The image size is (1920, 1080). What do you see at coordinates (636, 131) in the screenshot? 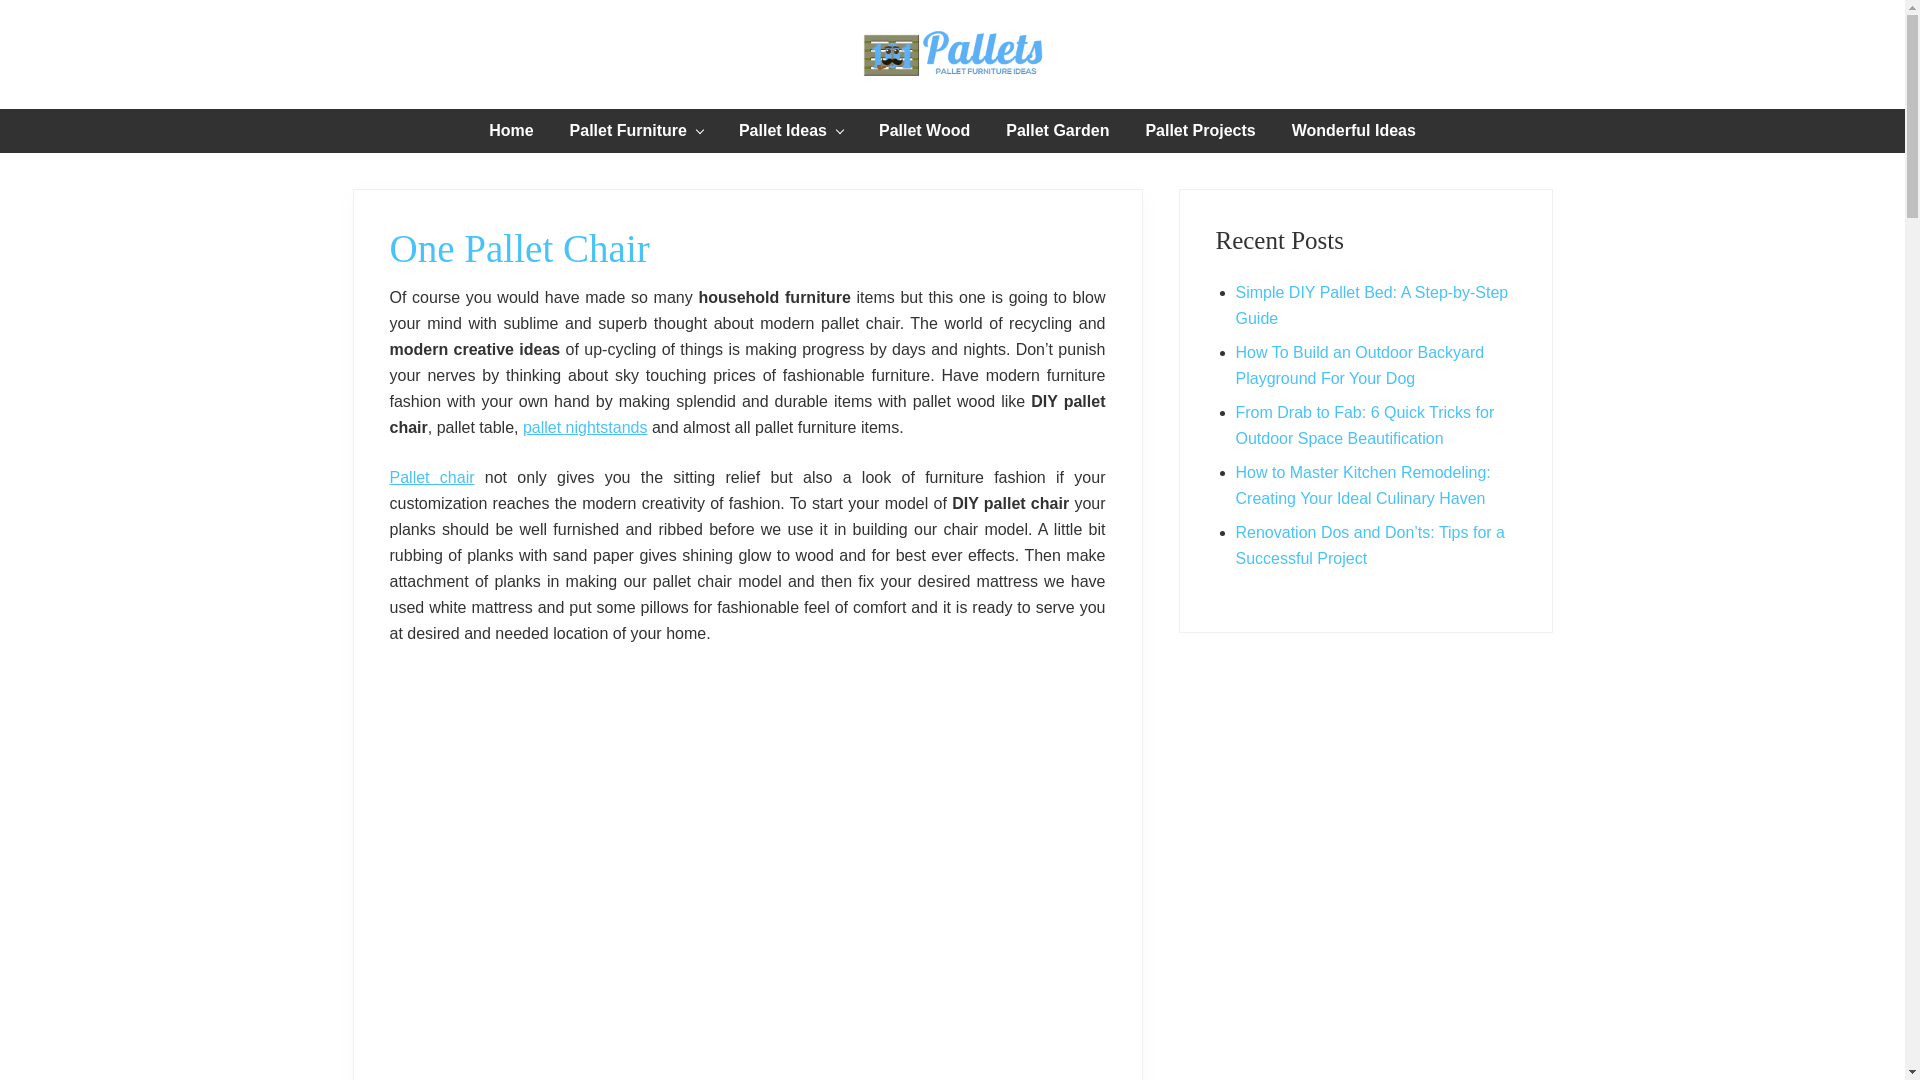
I see `Pallet Furniture` at bounding box center [636, 131].